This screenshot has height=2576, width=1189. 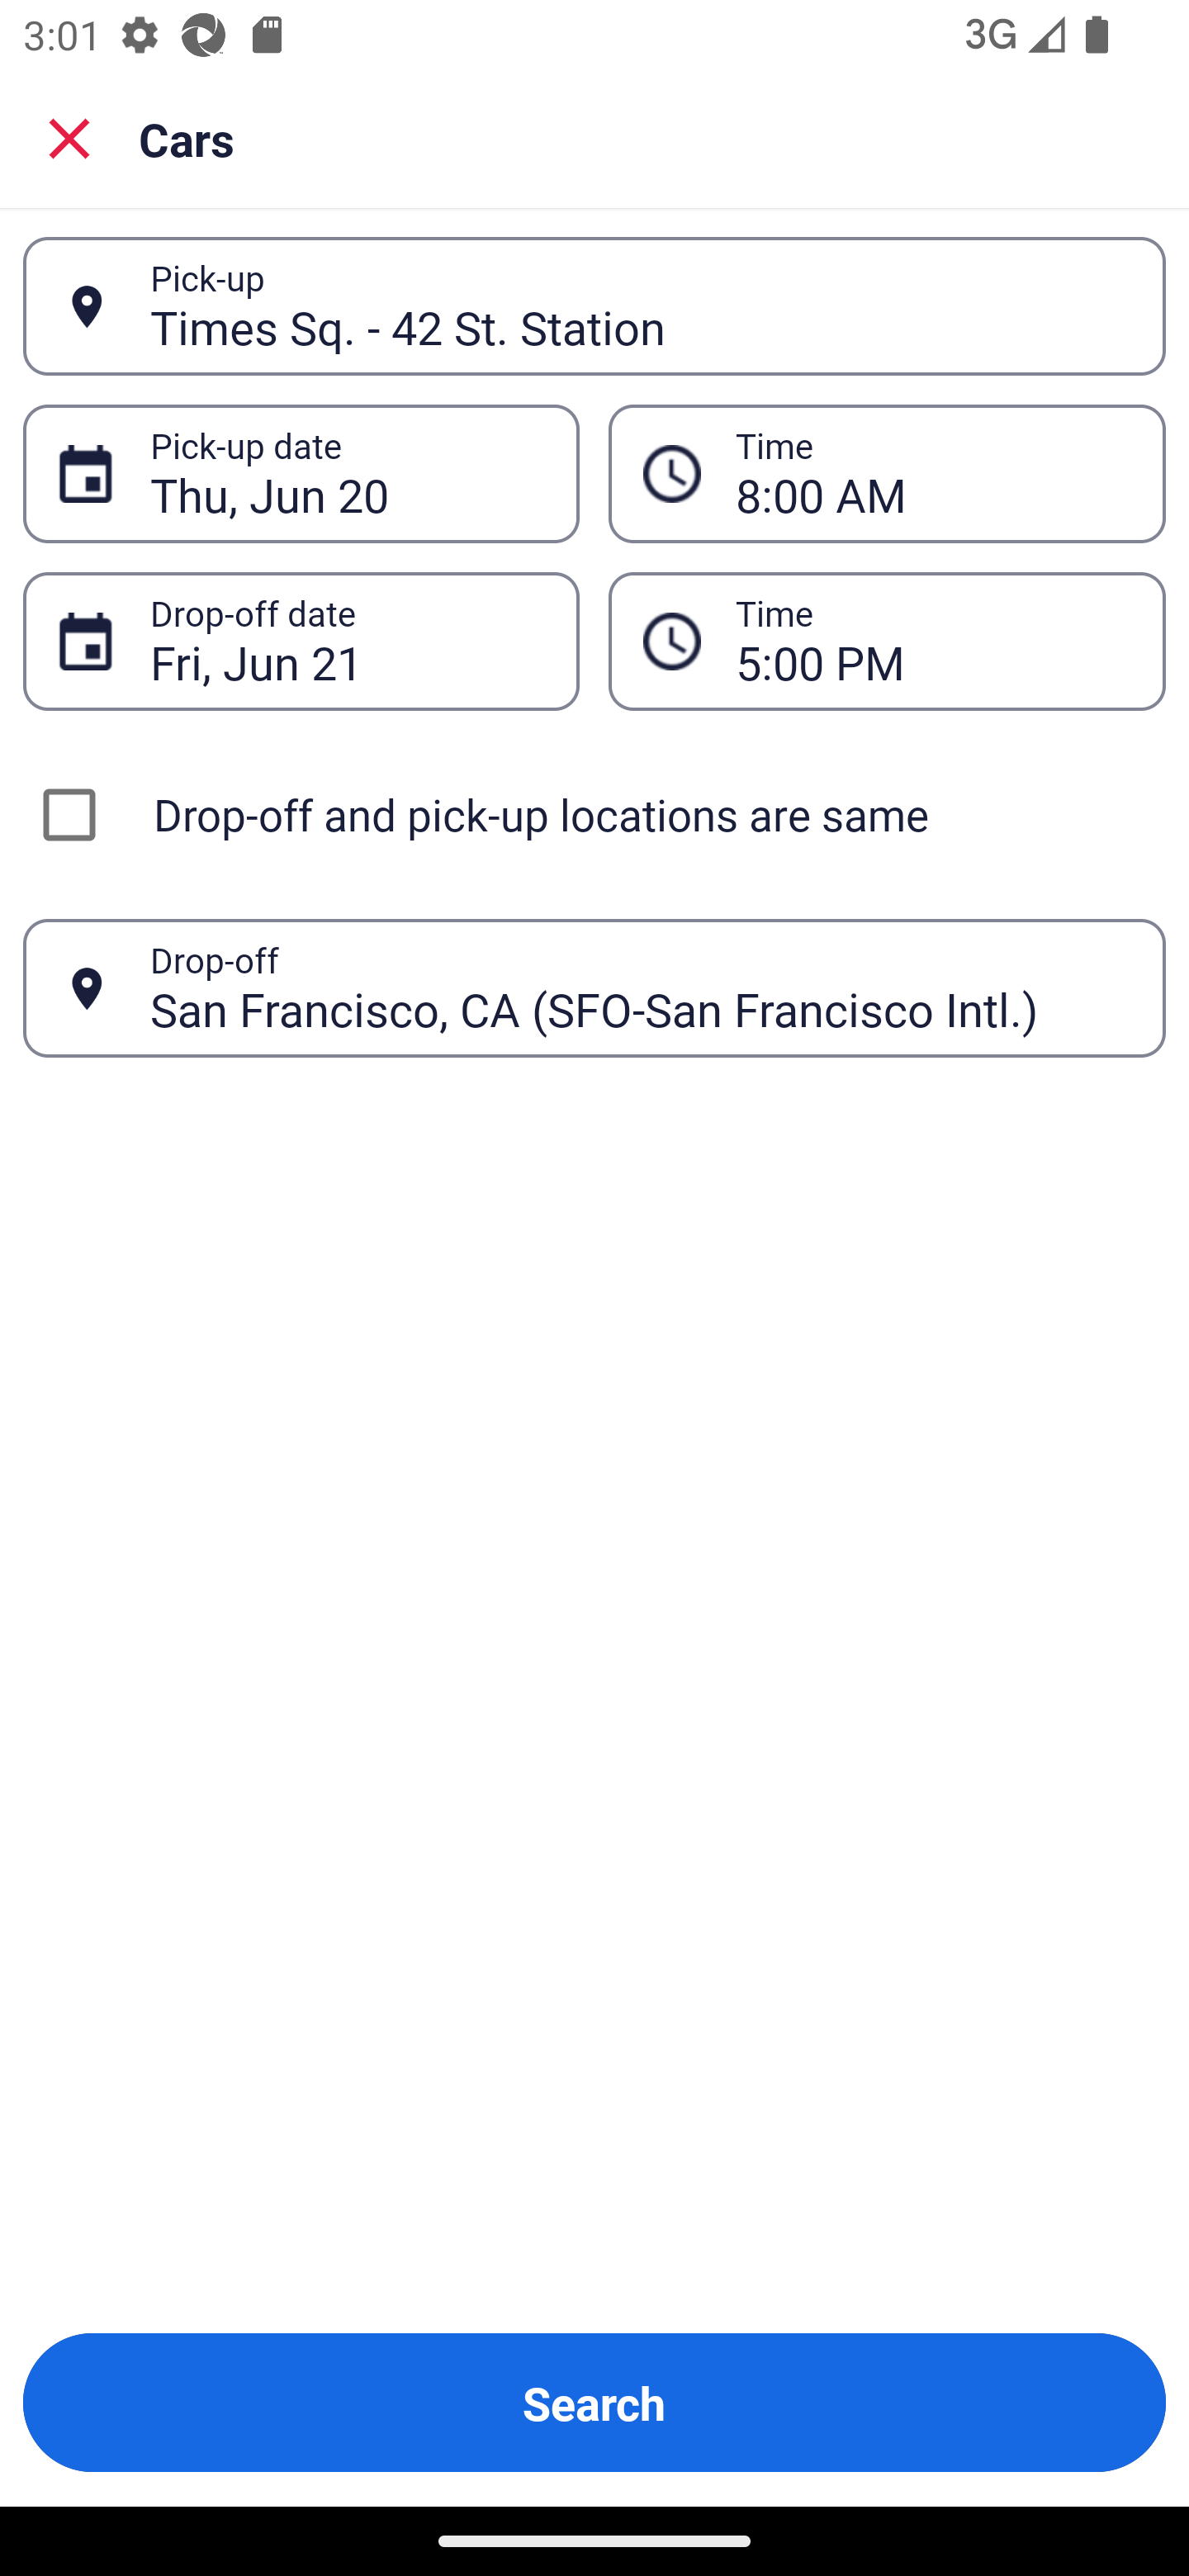 What do you see at coordinates (933, 474) in the screenshot?
I see `8:00 AM` at bounding box center [933, 474].